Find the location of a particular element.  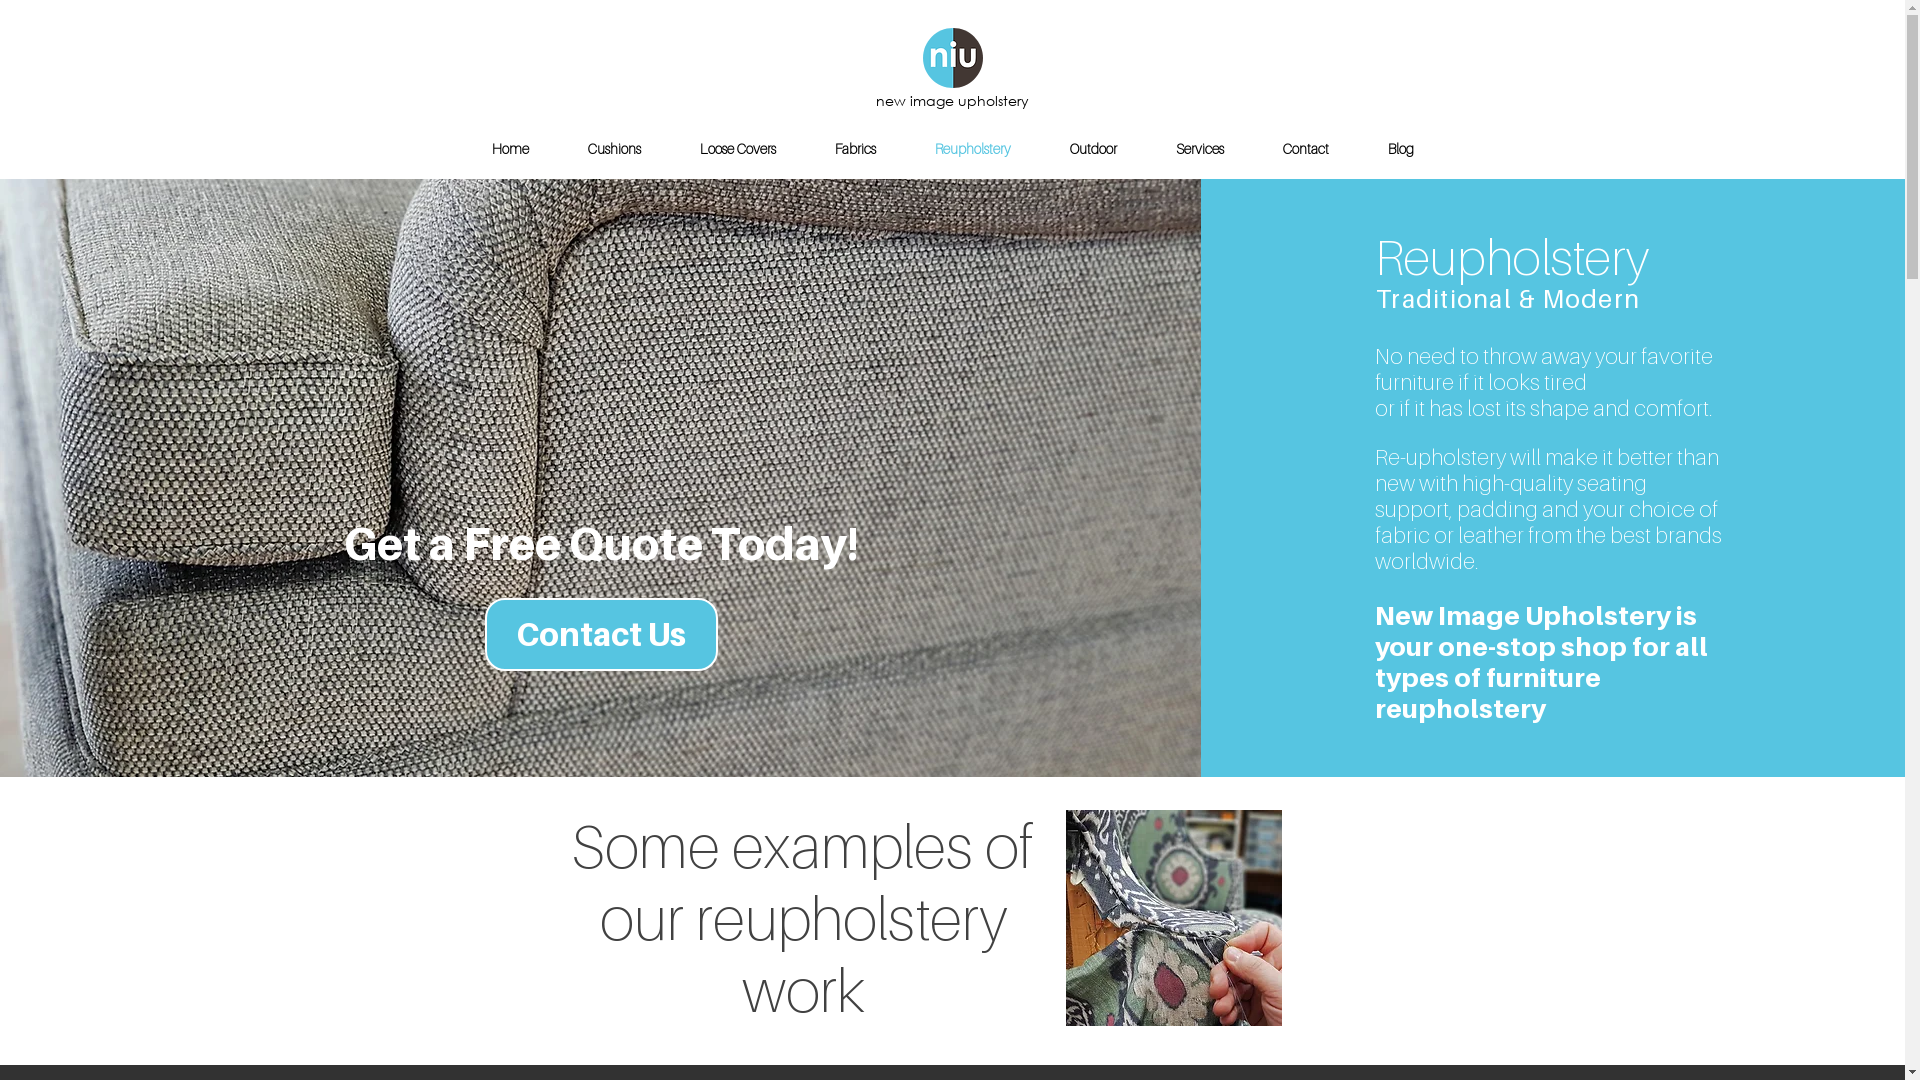

Home is located at coordinates (510, 149).